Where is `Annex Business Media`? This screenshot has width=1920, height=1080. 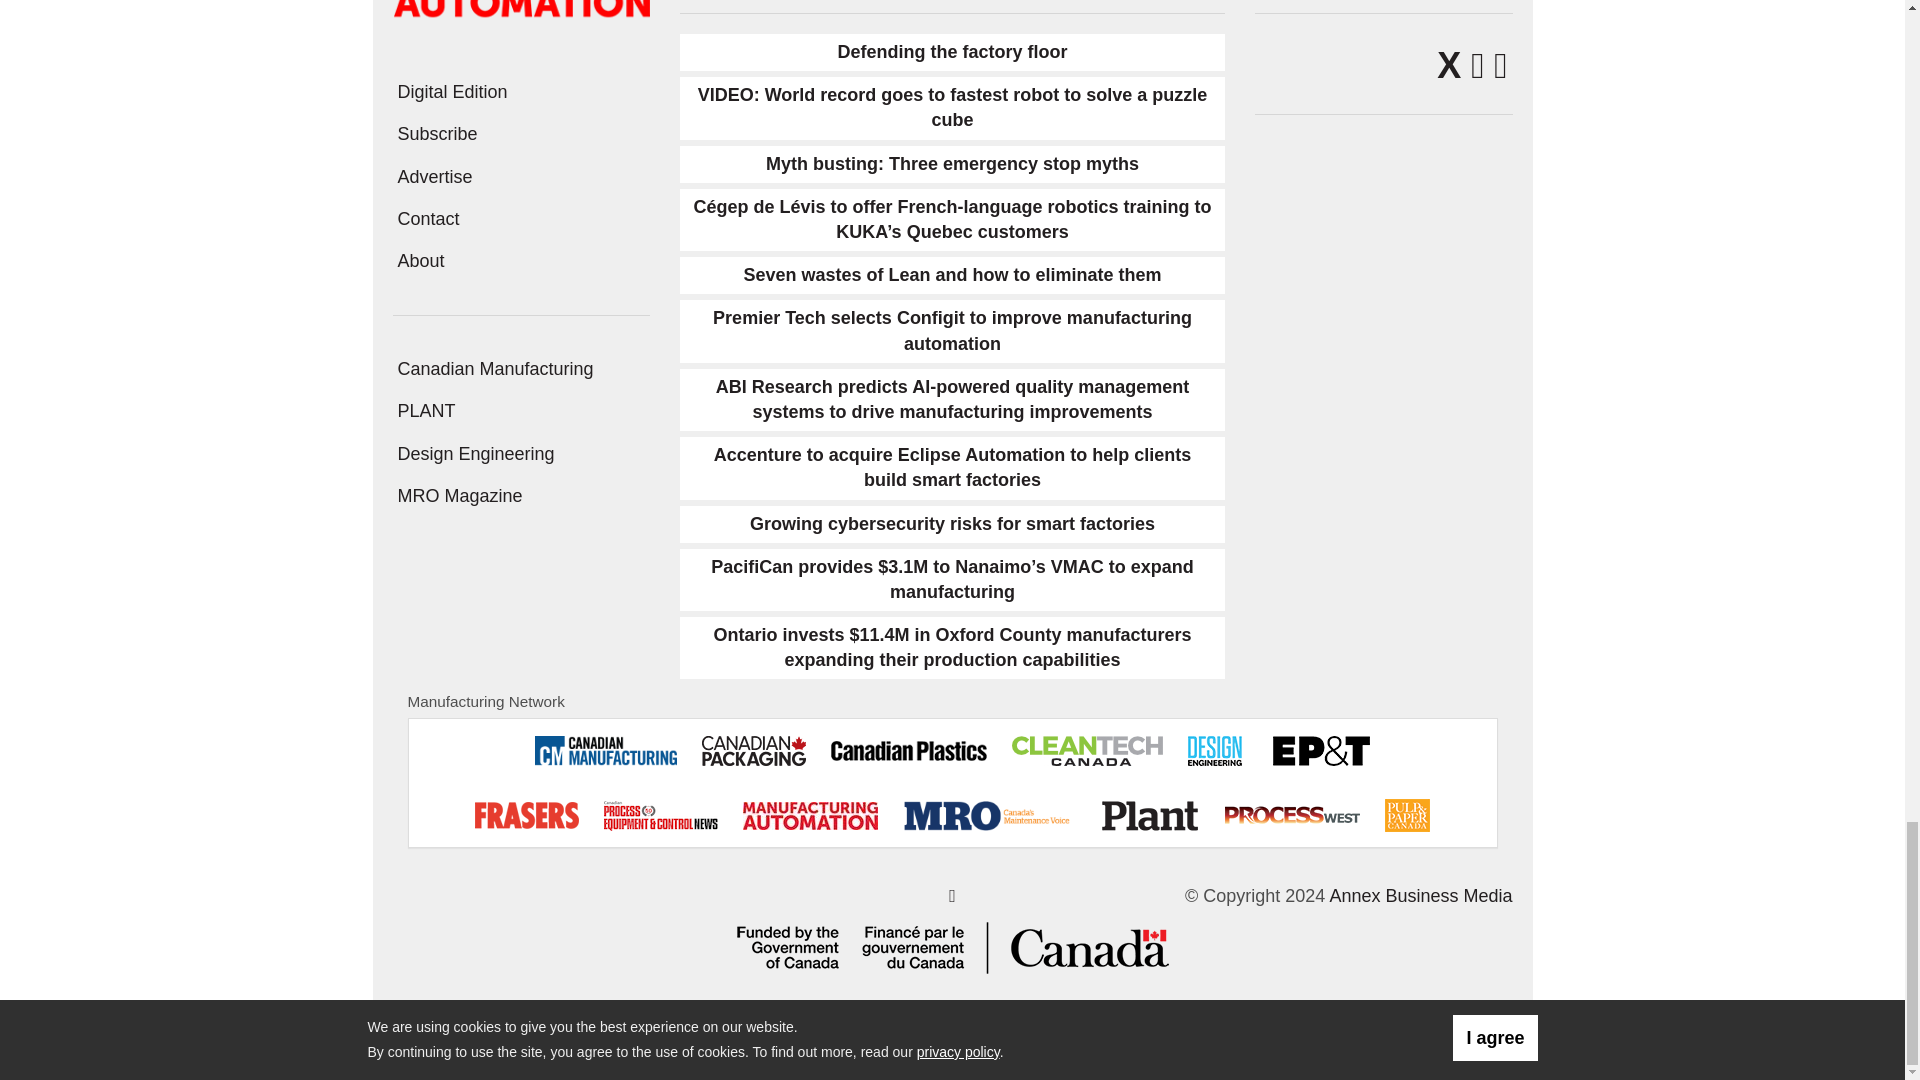 Annex Business Media is located at coordinates (1420, 896).